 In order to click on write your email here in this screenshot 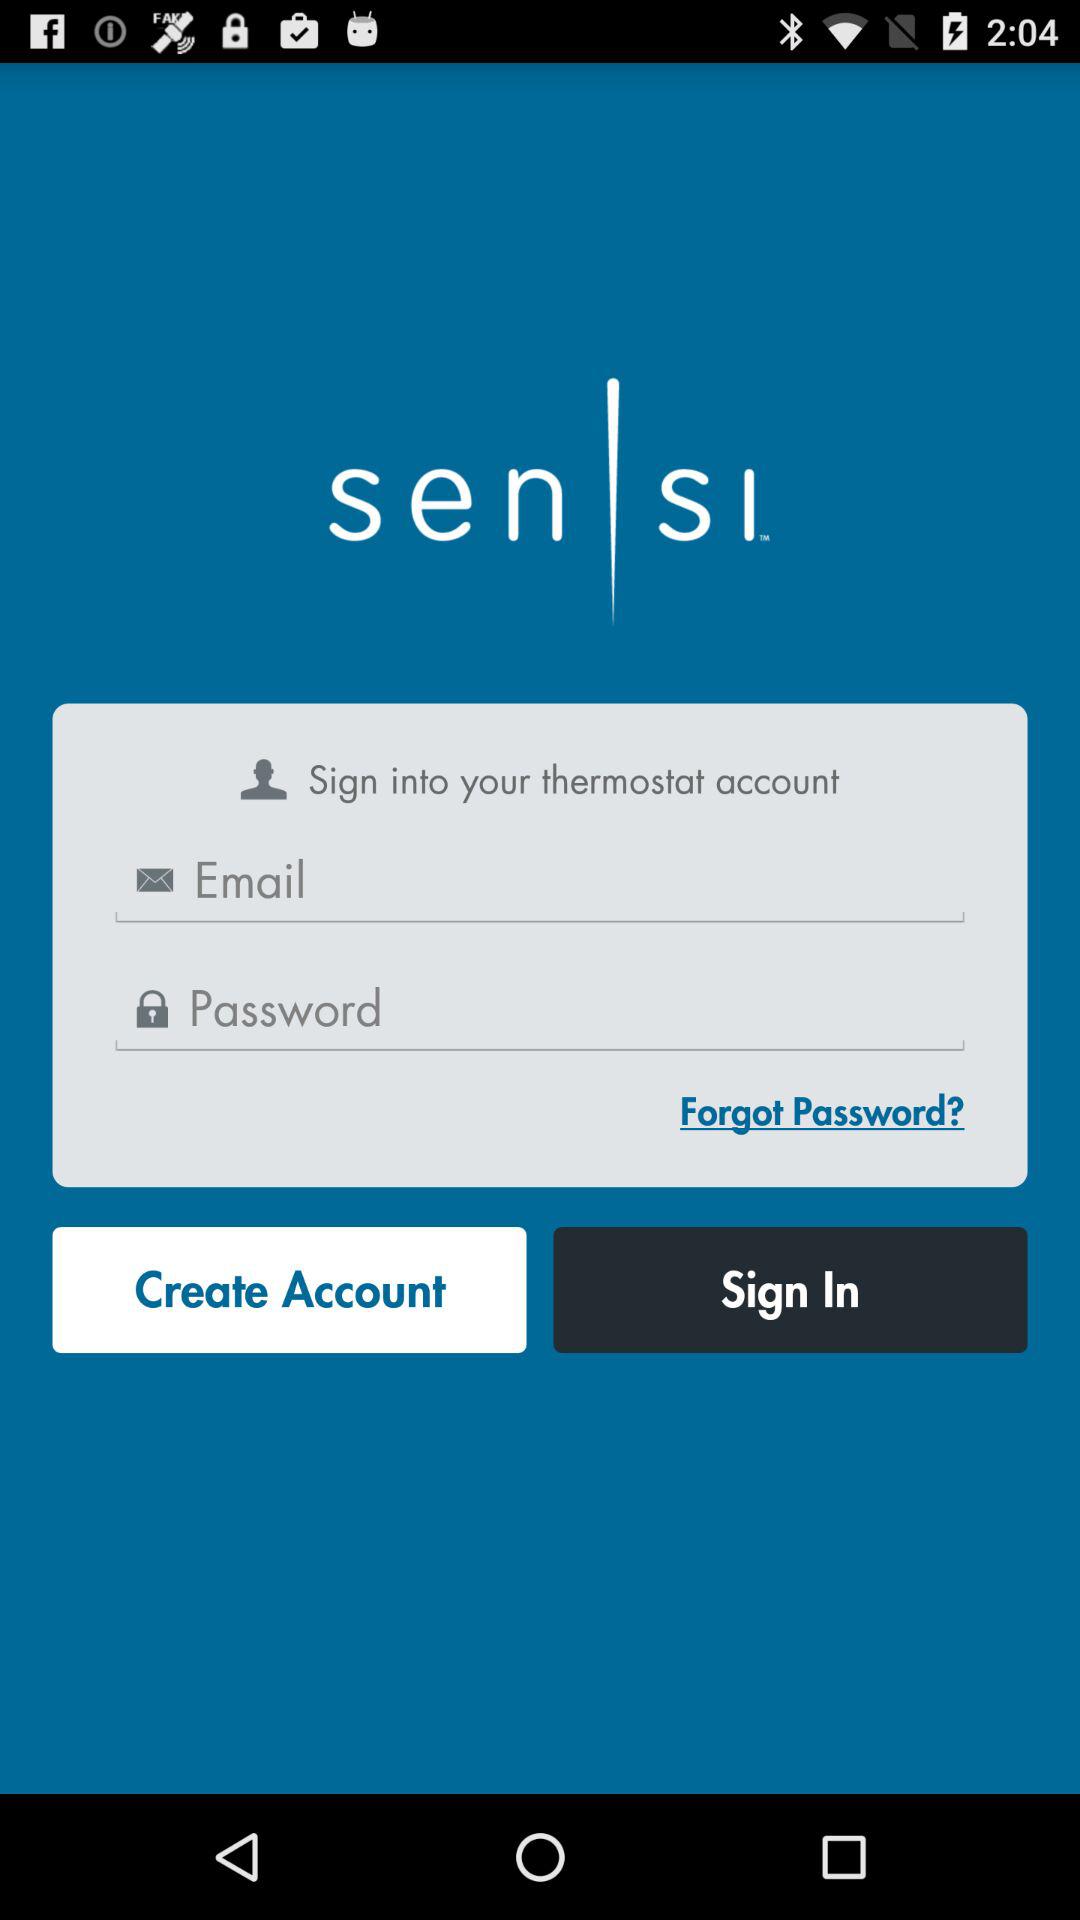, I will do `click(540, 882)`.